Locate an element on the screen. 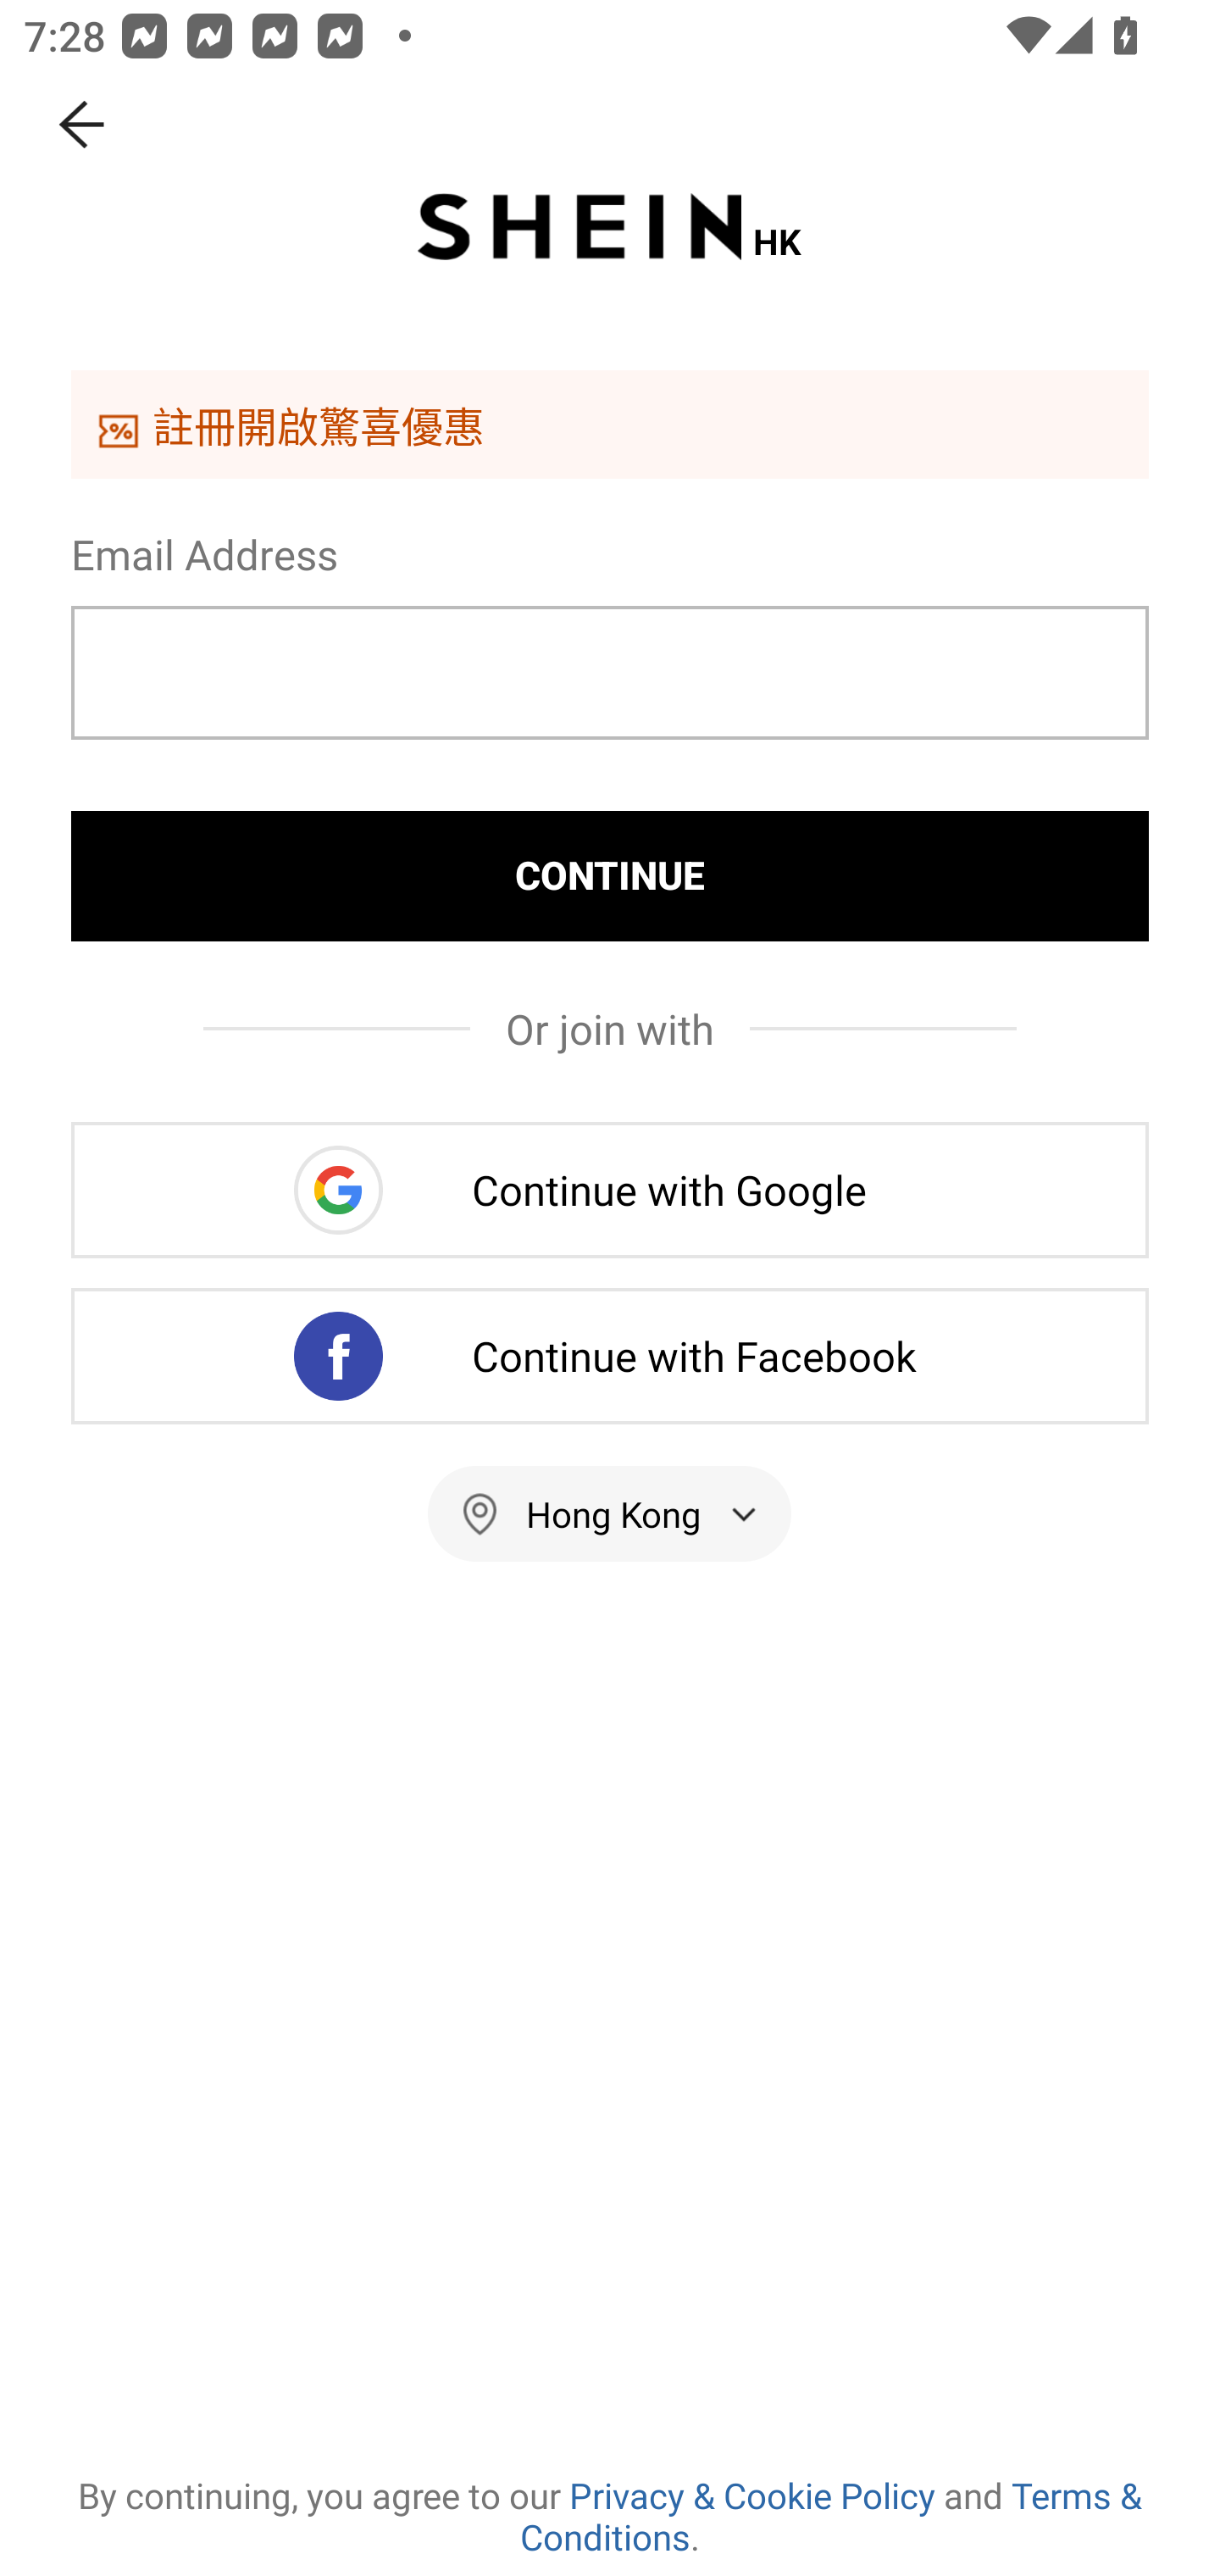 This screenshot has height=2576, width=1220. Continue with Facebook is located at coordinates (610, 1356).